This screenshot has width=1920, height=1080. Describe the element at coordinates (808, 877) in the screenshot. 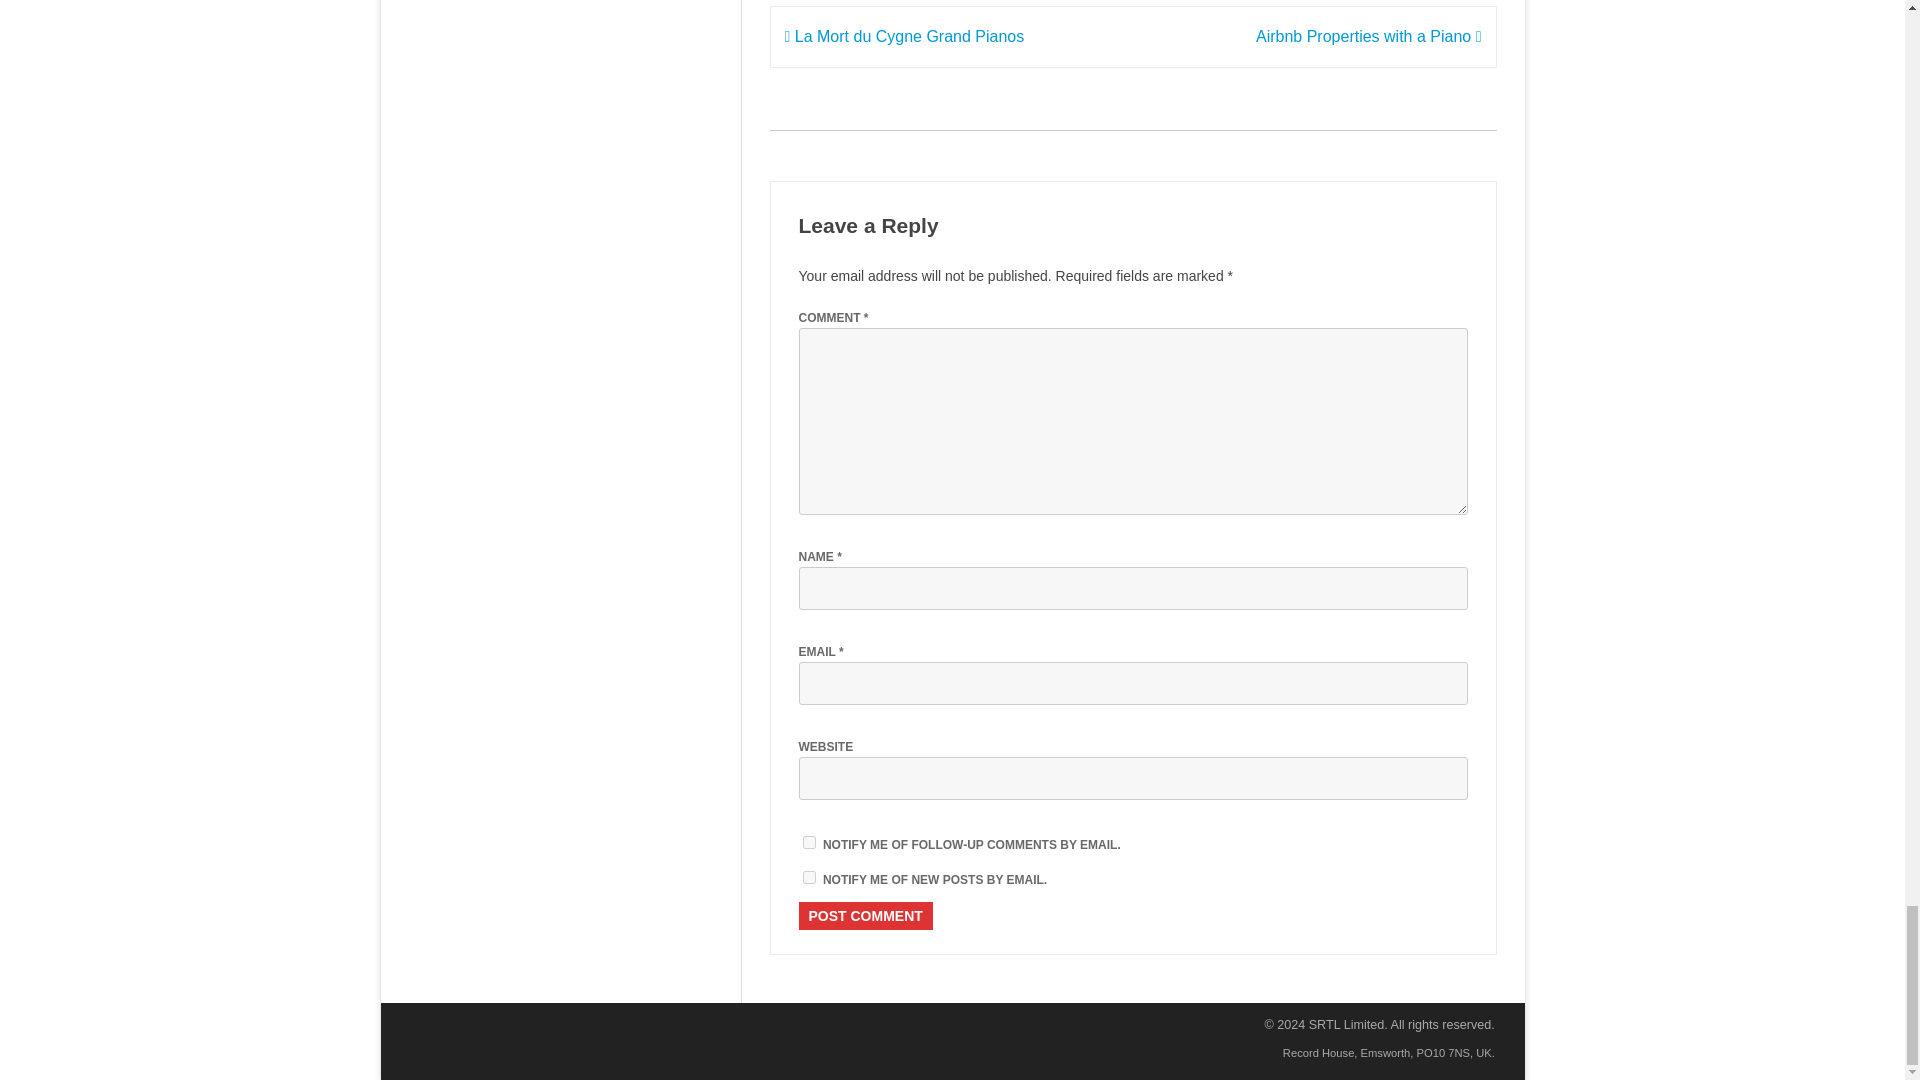

I see `subscribe` at that location.